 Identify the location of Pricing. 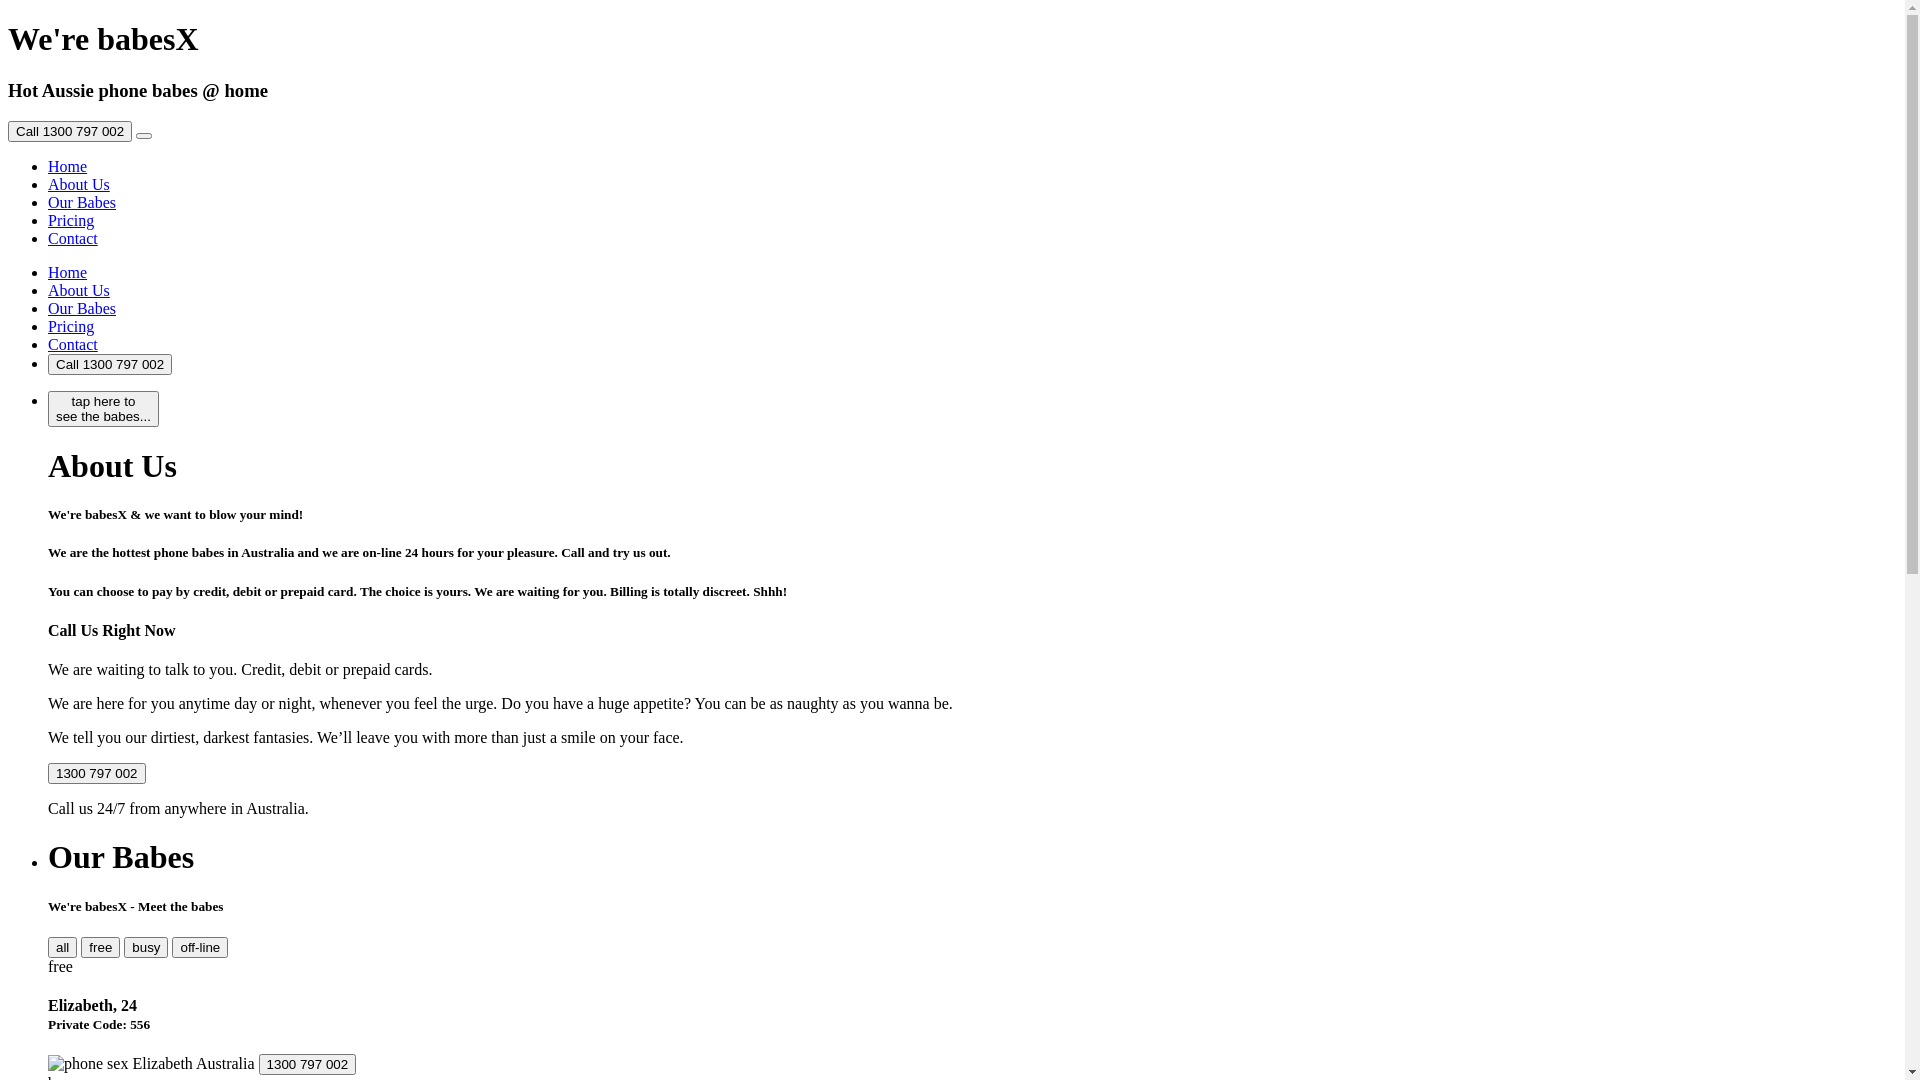
(71, 220).